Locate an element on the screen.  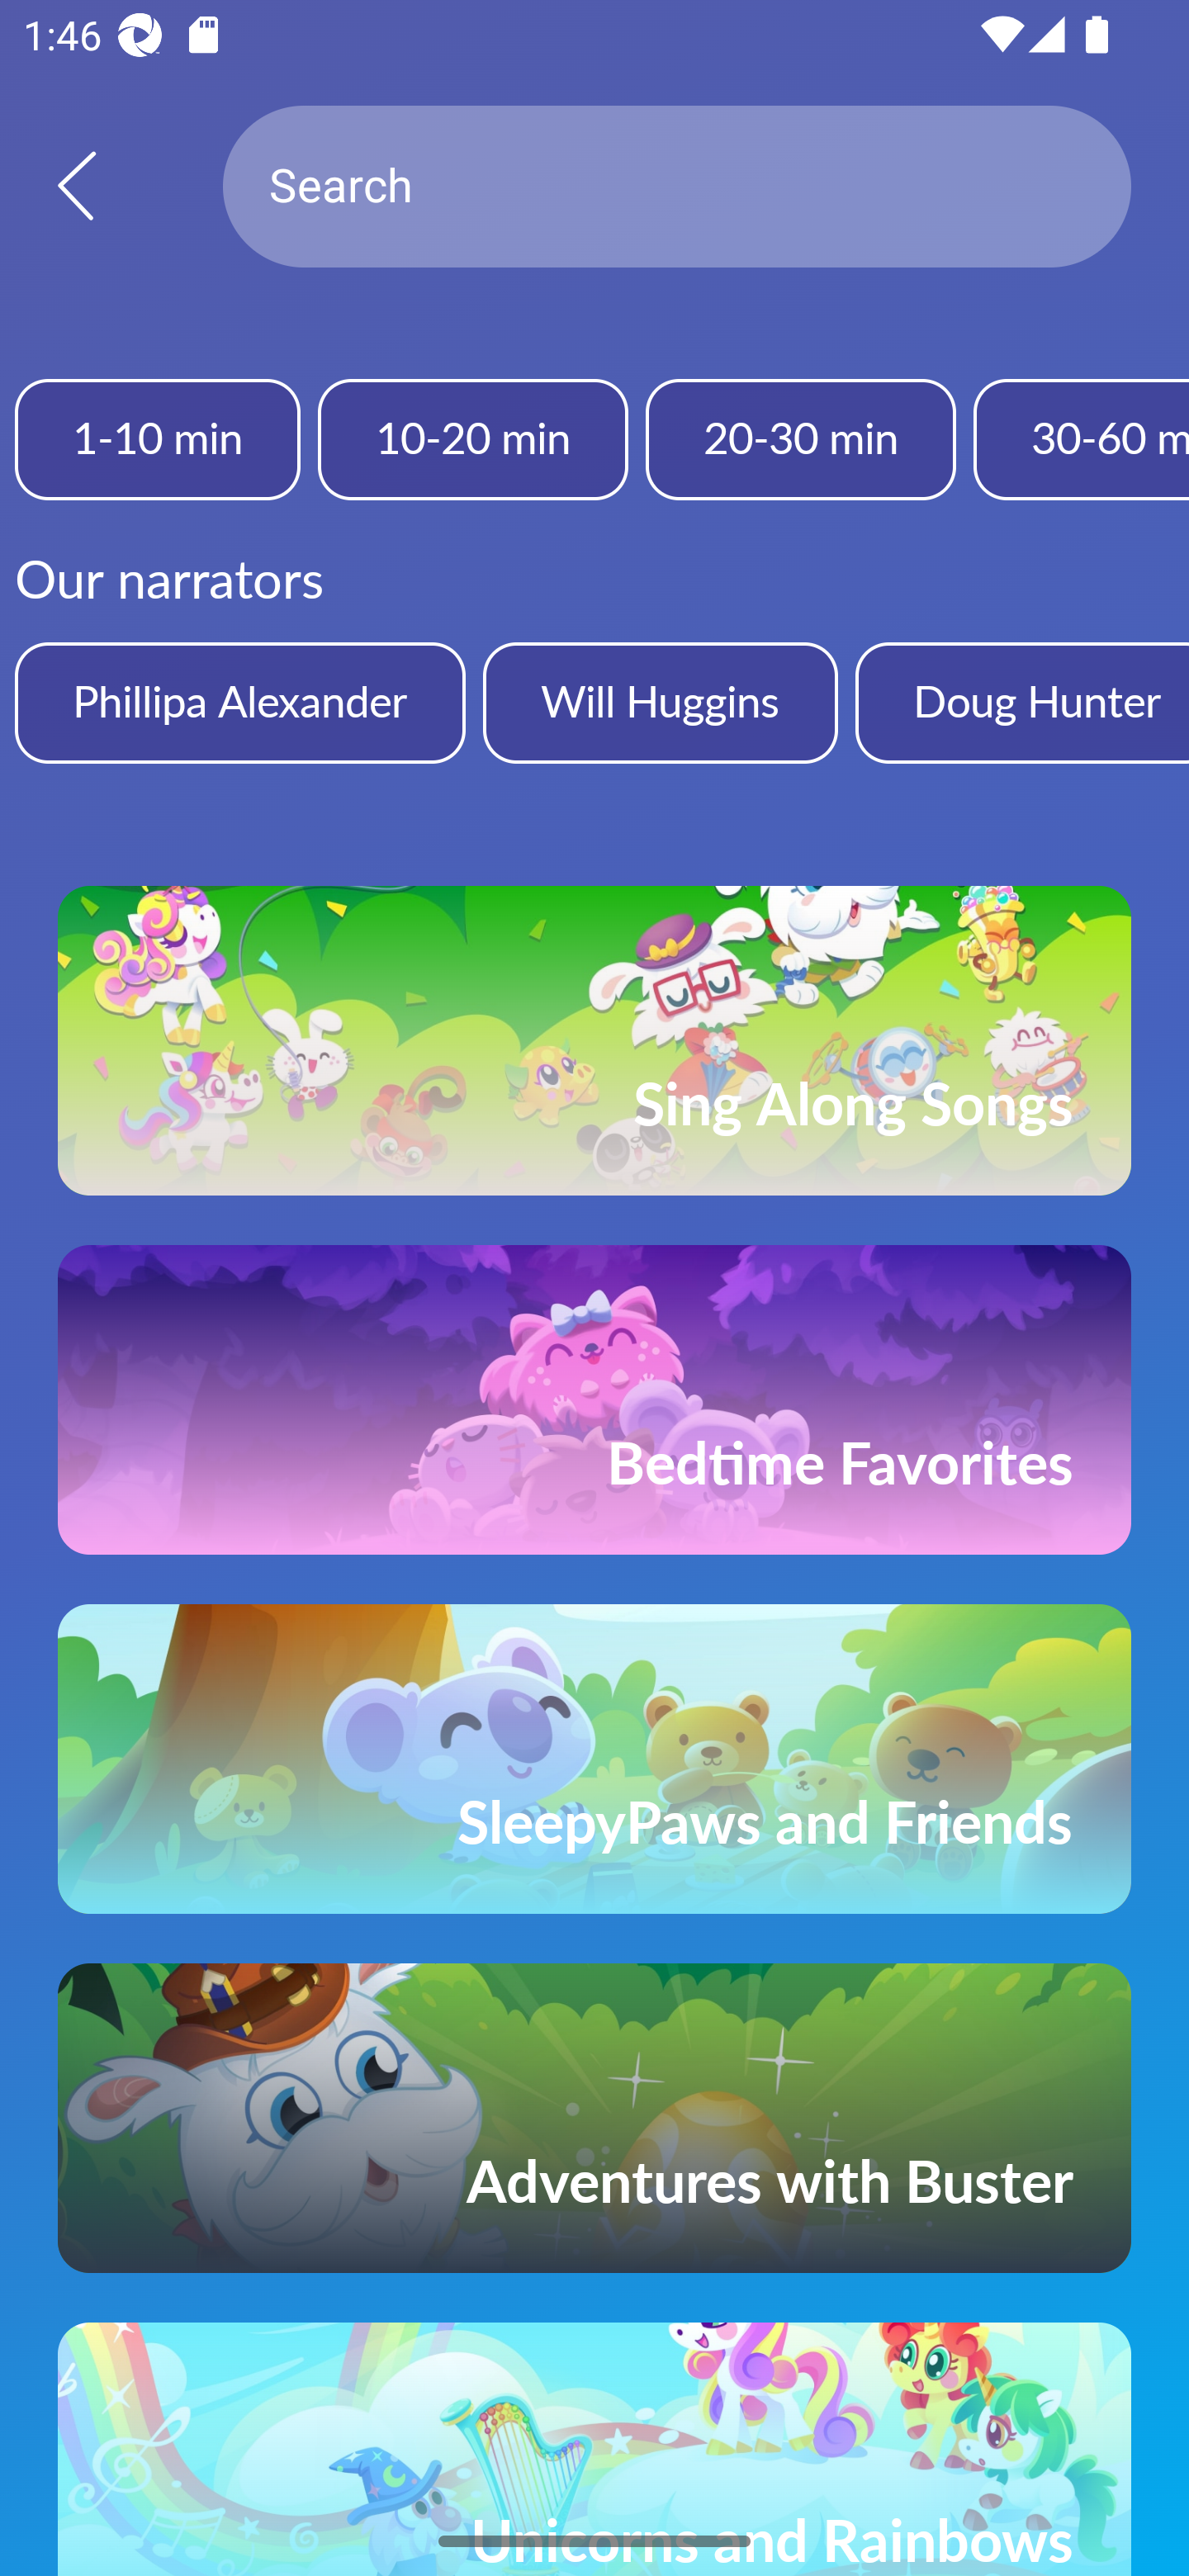
10-20 min is located at coordinates (472, 439).